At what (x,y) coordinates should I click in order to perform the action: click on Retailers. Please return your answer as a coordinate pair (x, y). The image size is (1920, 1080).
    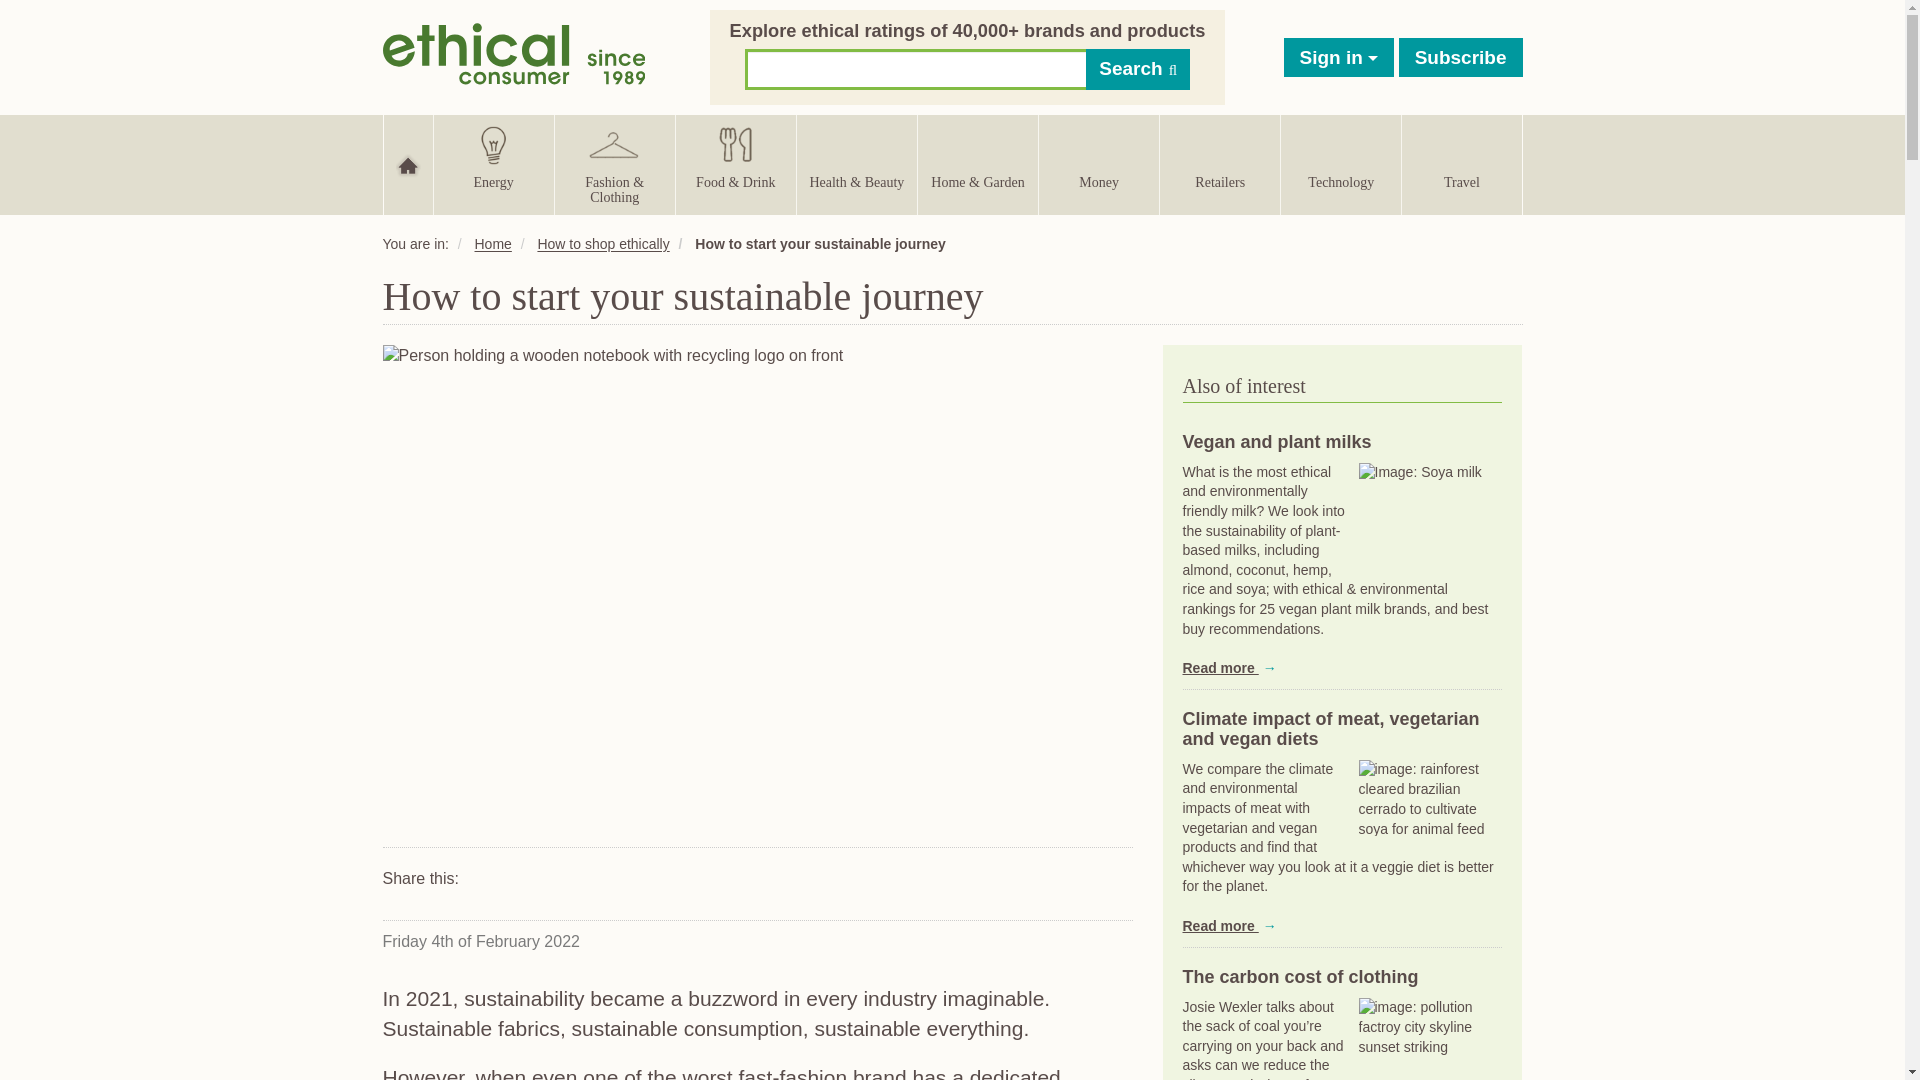
    Looking at the image, I should click on (1220, 164).